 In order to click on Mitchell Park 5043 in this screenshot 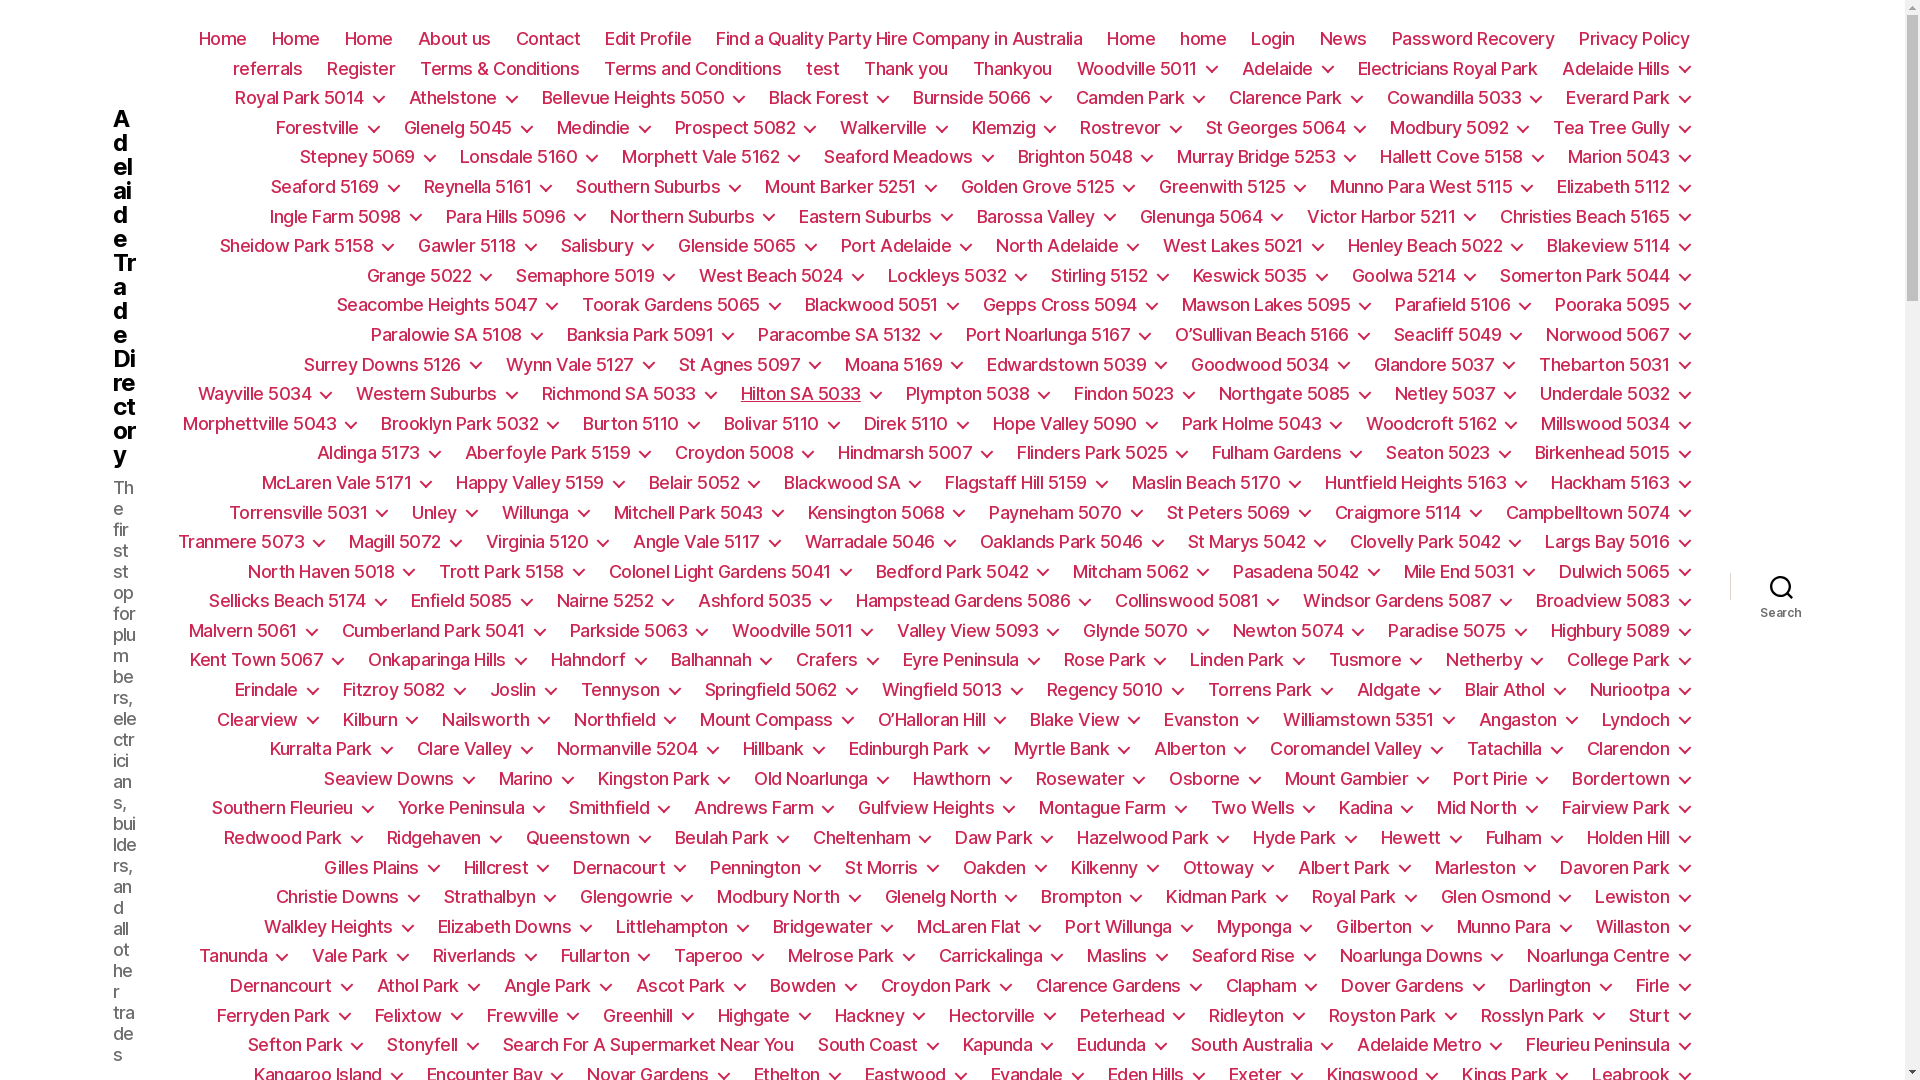, I will do `click(698, 513)`.